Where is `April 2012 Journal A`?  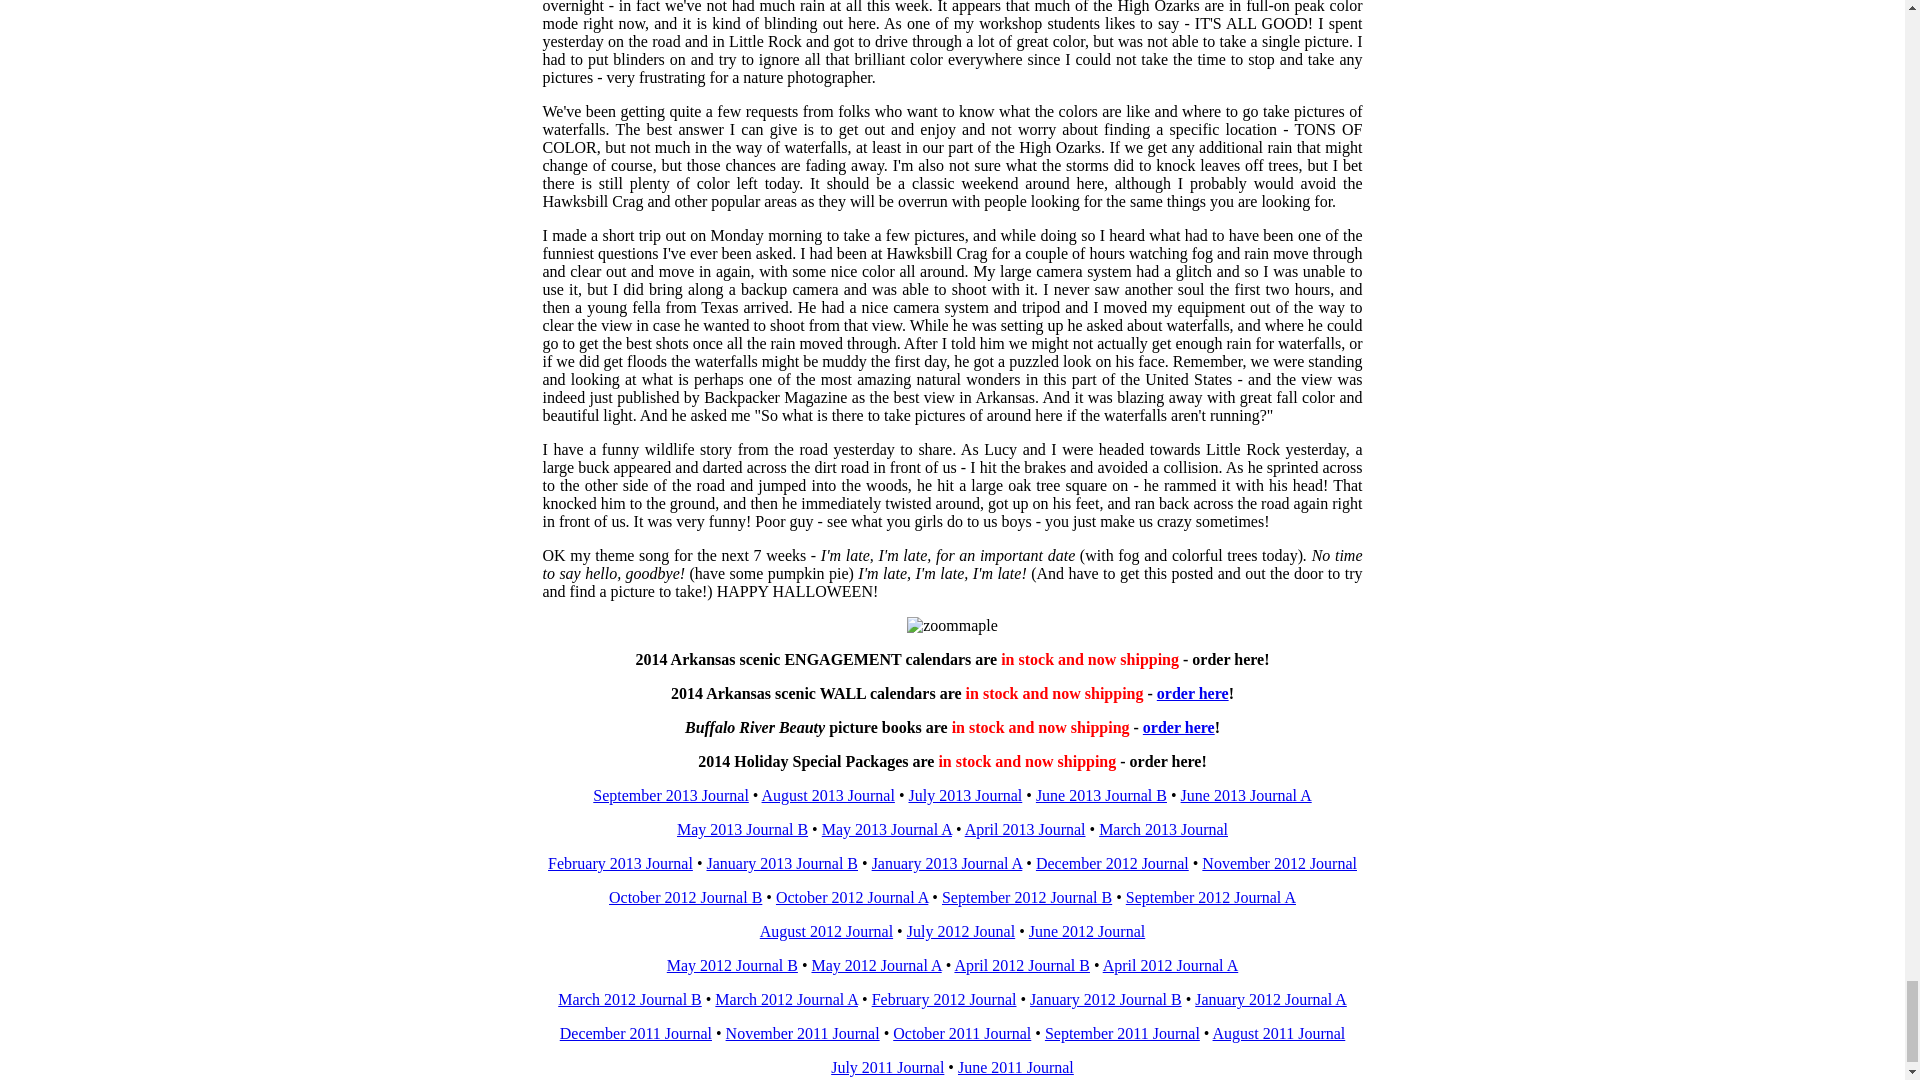
April 2012 Journal A is located at coordinates (1170, 965).